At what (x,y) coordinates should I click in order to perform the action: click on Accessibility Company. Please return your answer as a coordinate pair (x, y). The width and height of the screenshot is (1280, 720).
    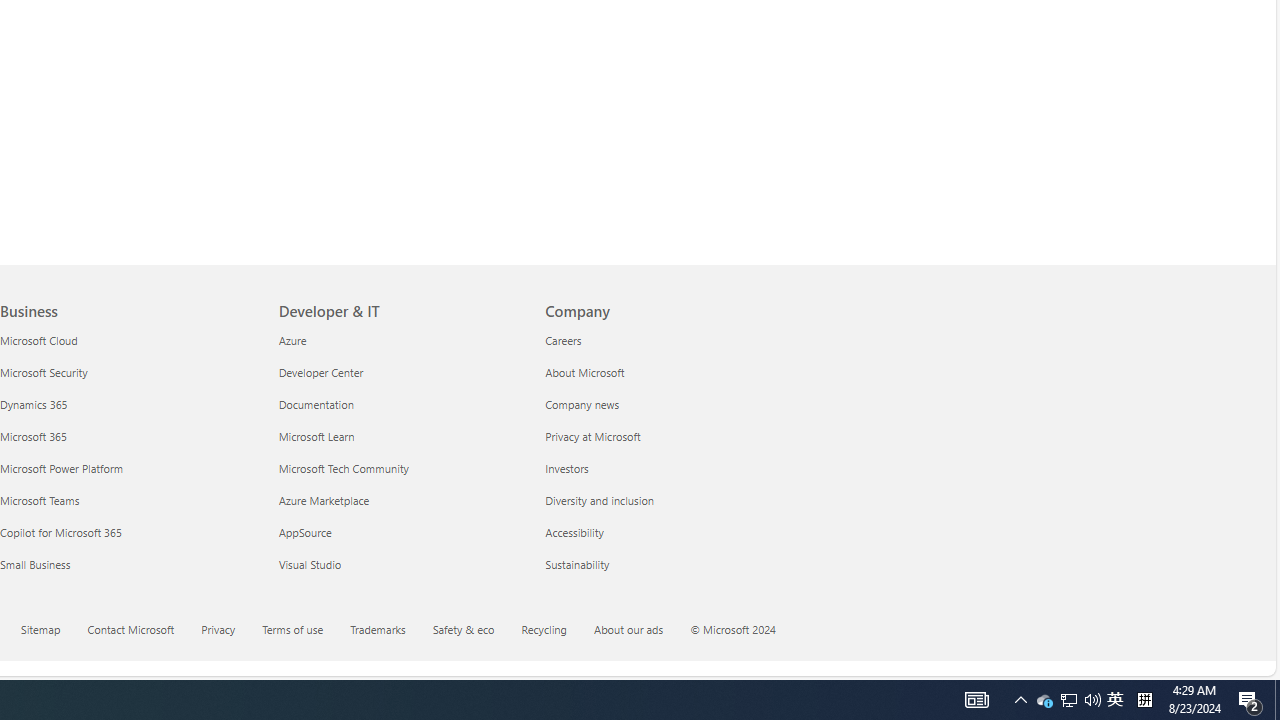
    Looking at the image, I should click on (574, 532).